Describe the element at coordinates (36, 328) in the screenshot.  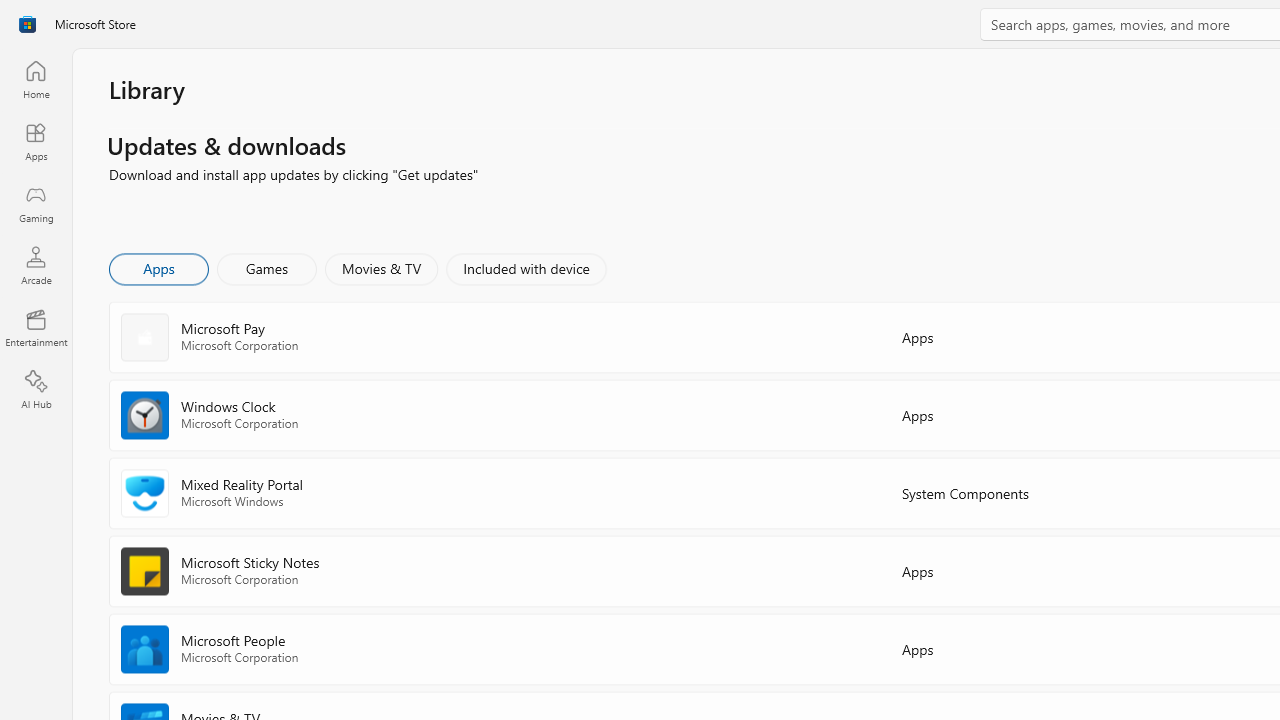
I see `Entertainment` at that location.